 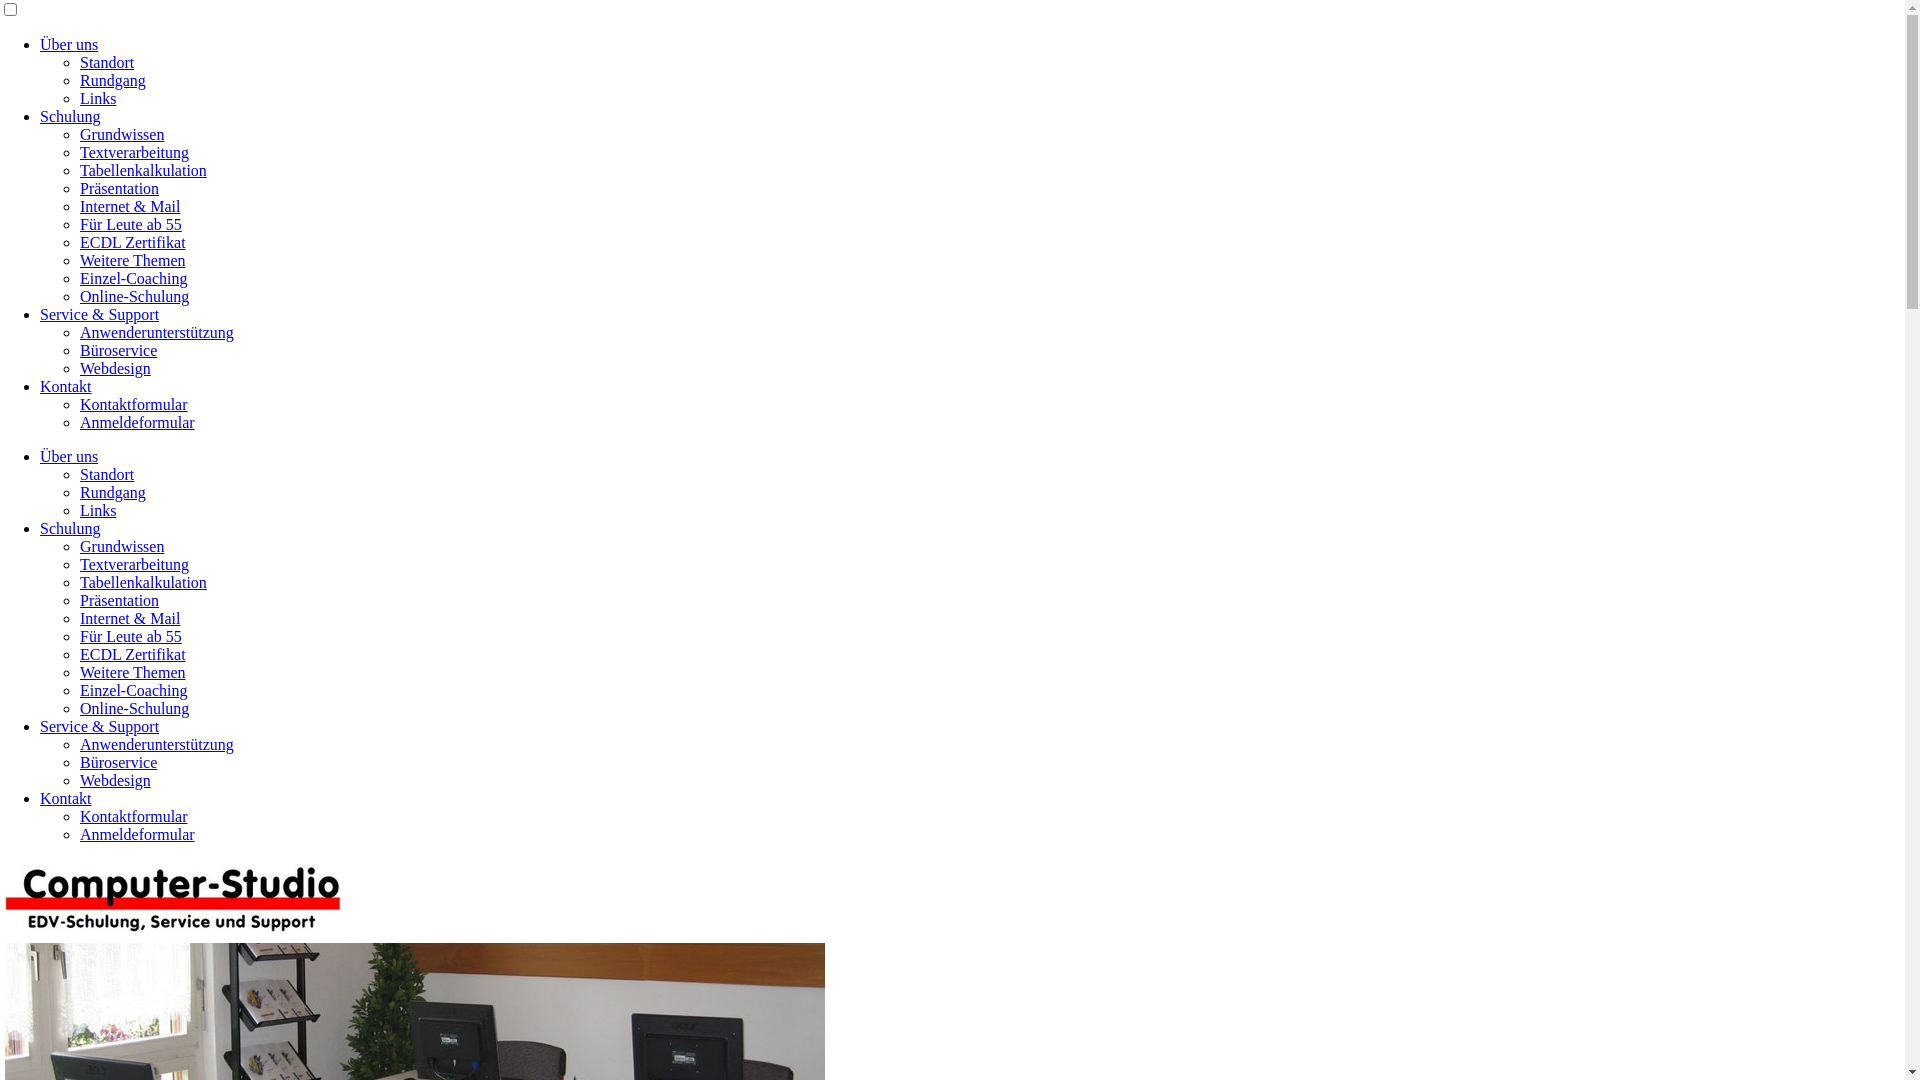 I want to click on Einzel-Coaching, so click(x=134, y=690).